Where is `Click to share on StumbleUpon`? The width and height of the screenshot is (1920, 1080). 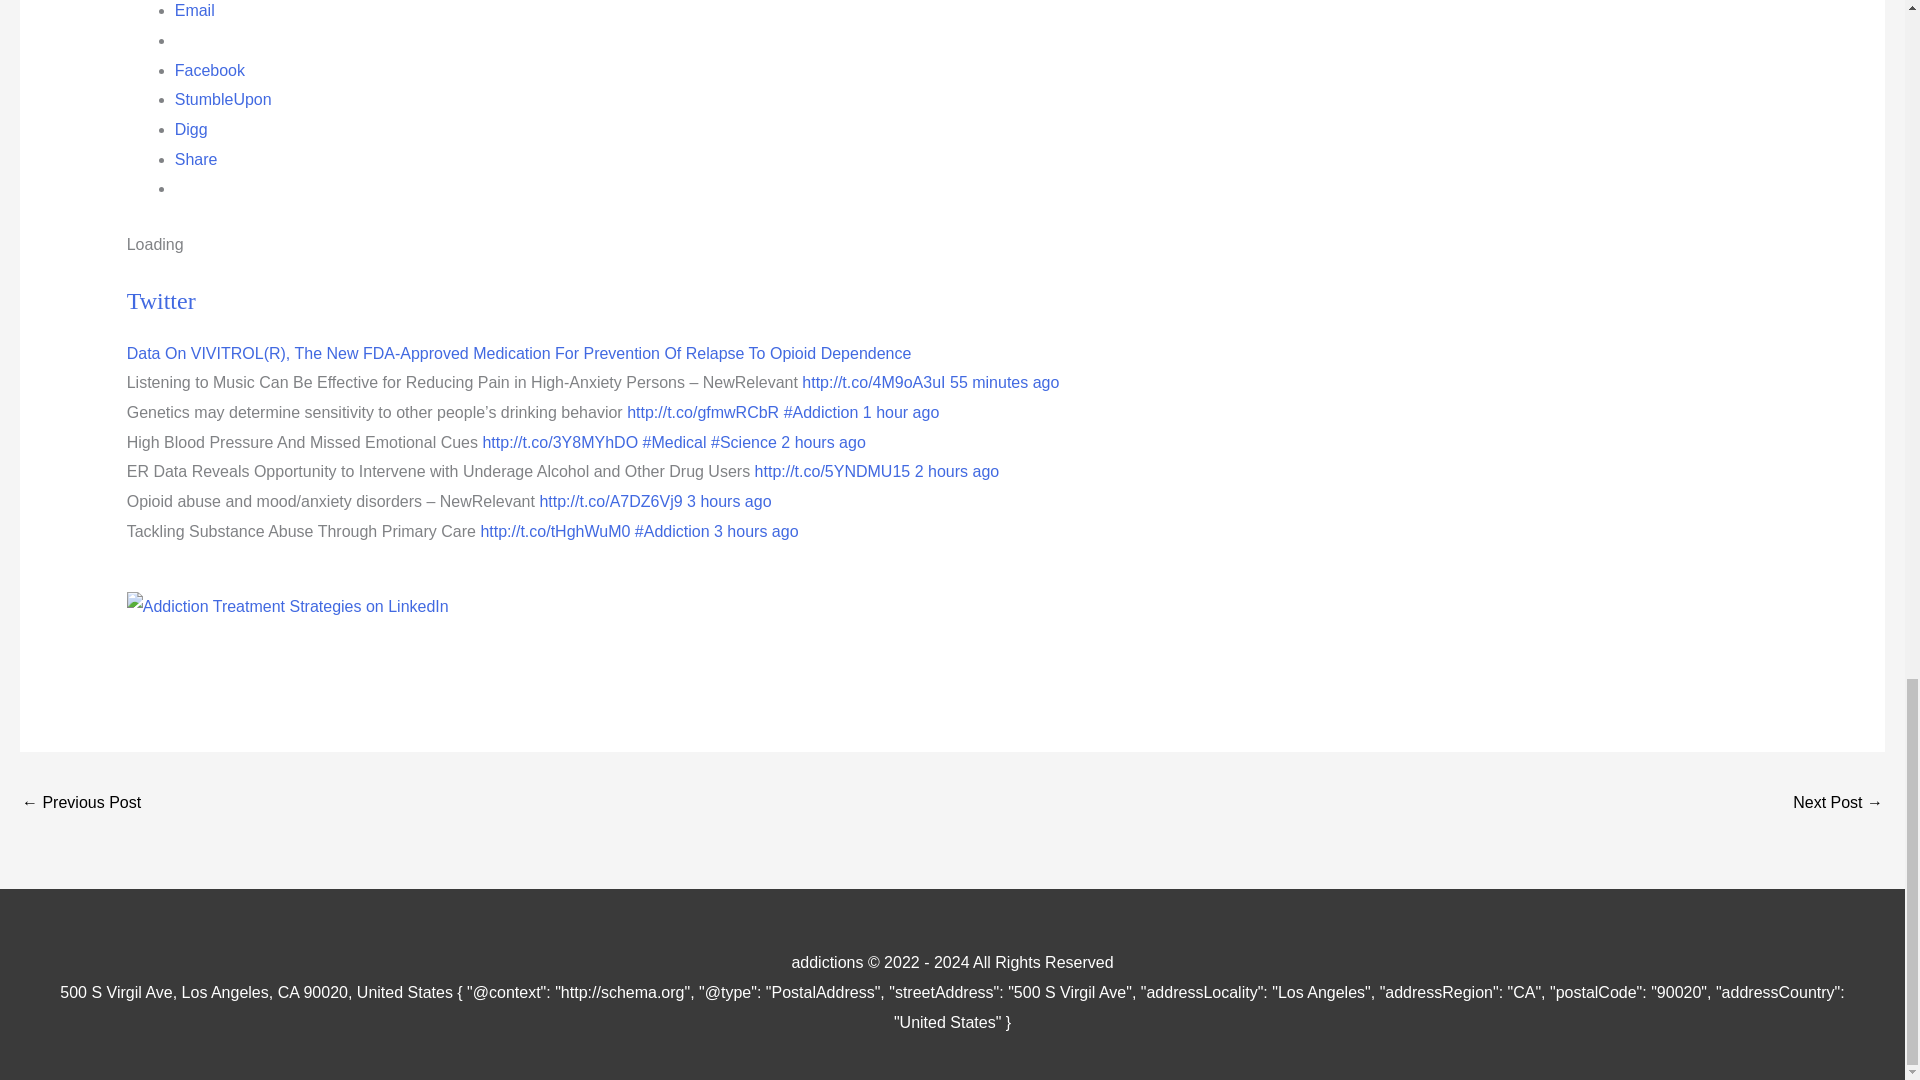
Click to share on StumbleUpon is located at coordinates (223, 99).